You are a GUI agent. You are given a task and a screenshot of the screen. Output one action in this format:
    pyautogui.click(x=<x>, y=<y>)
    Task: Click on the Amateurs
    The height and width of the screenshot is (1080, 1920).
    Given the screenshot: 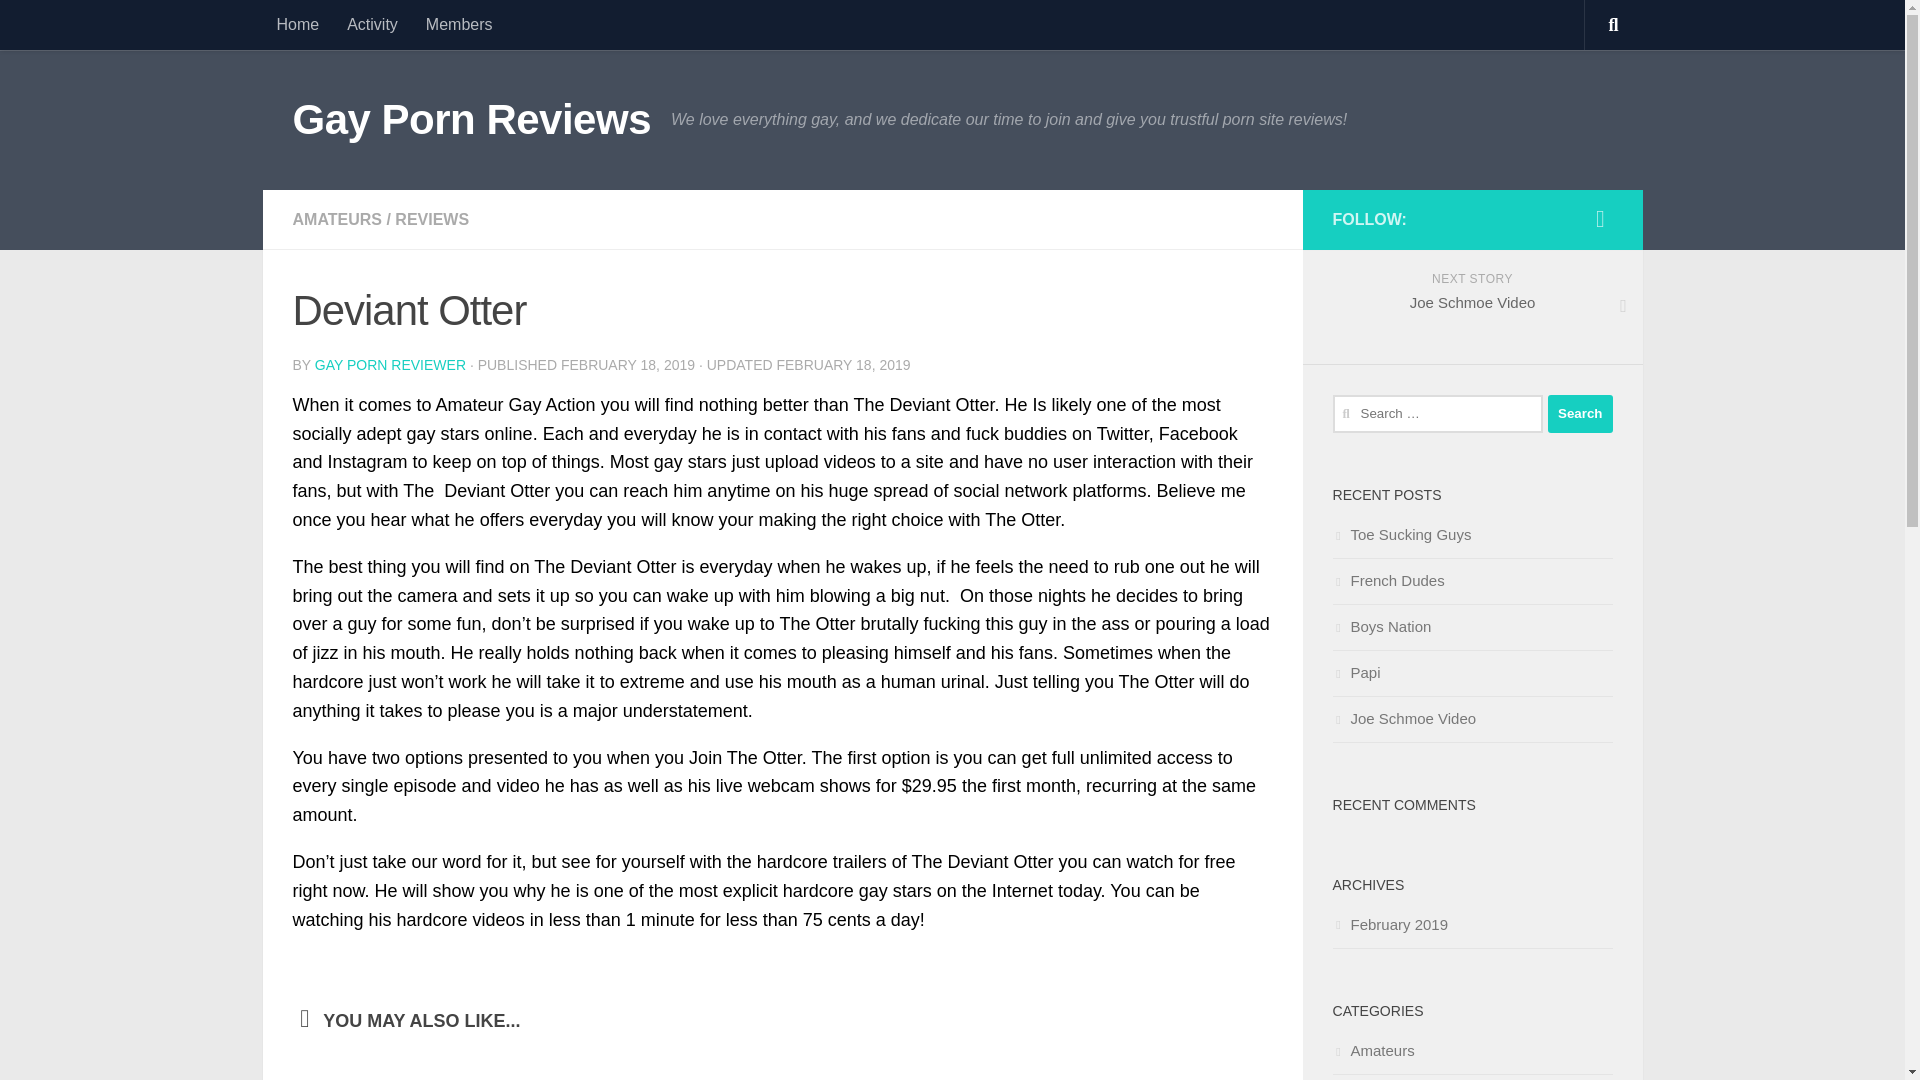 What is the action you would take?
    pyautogui.click(x=1372, y=1050)
    